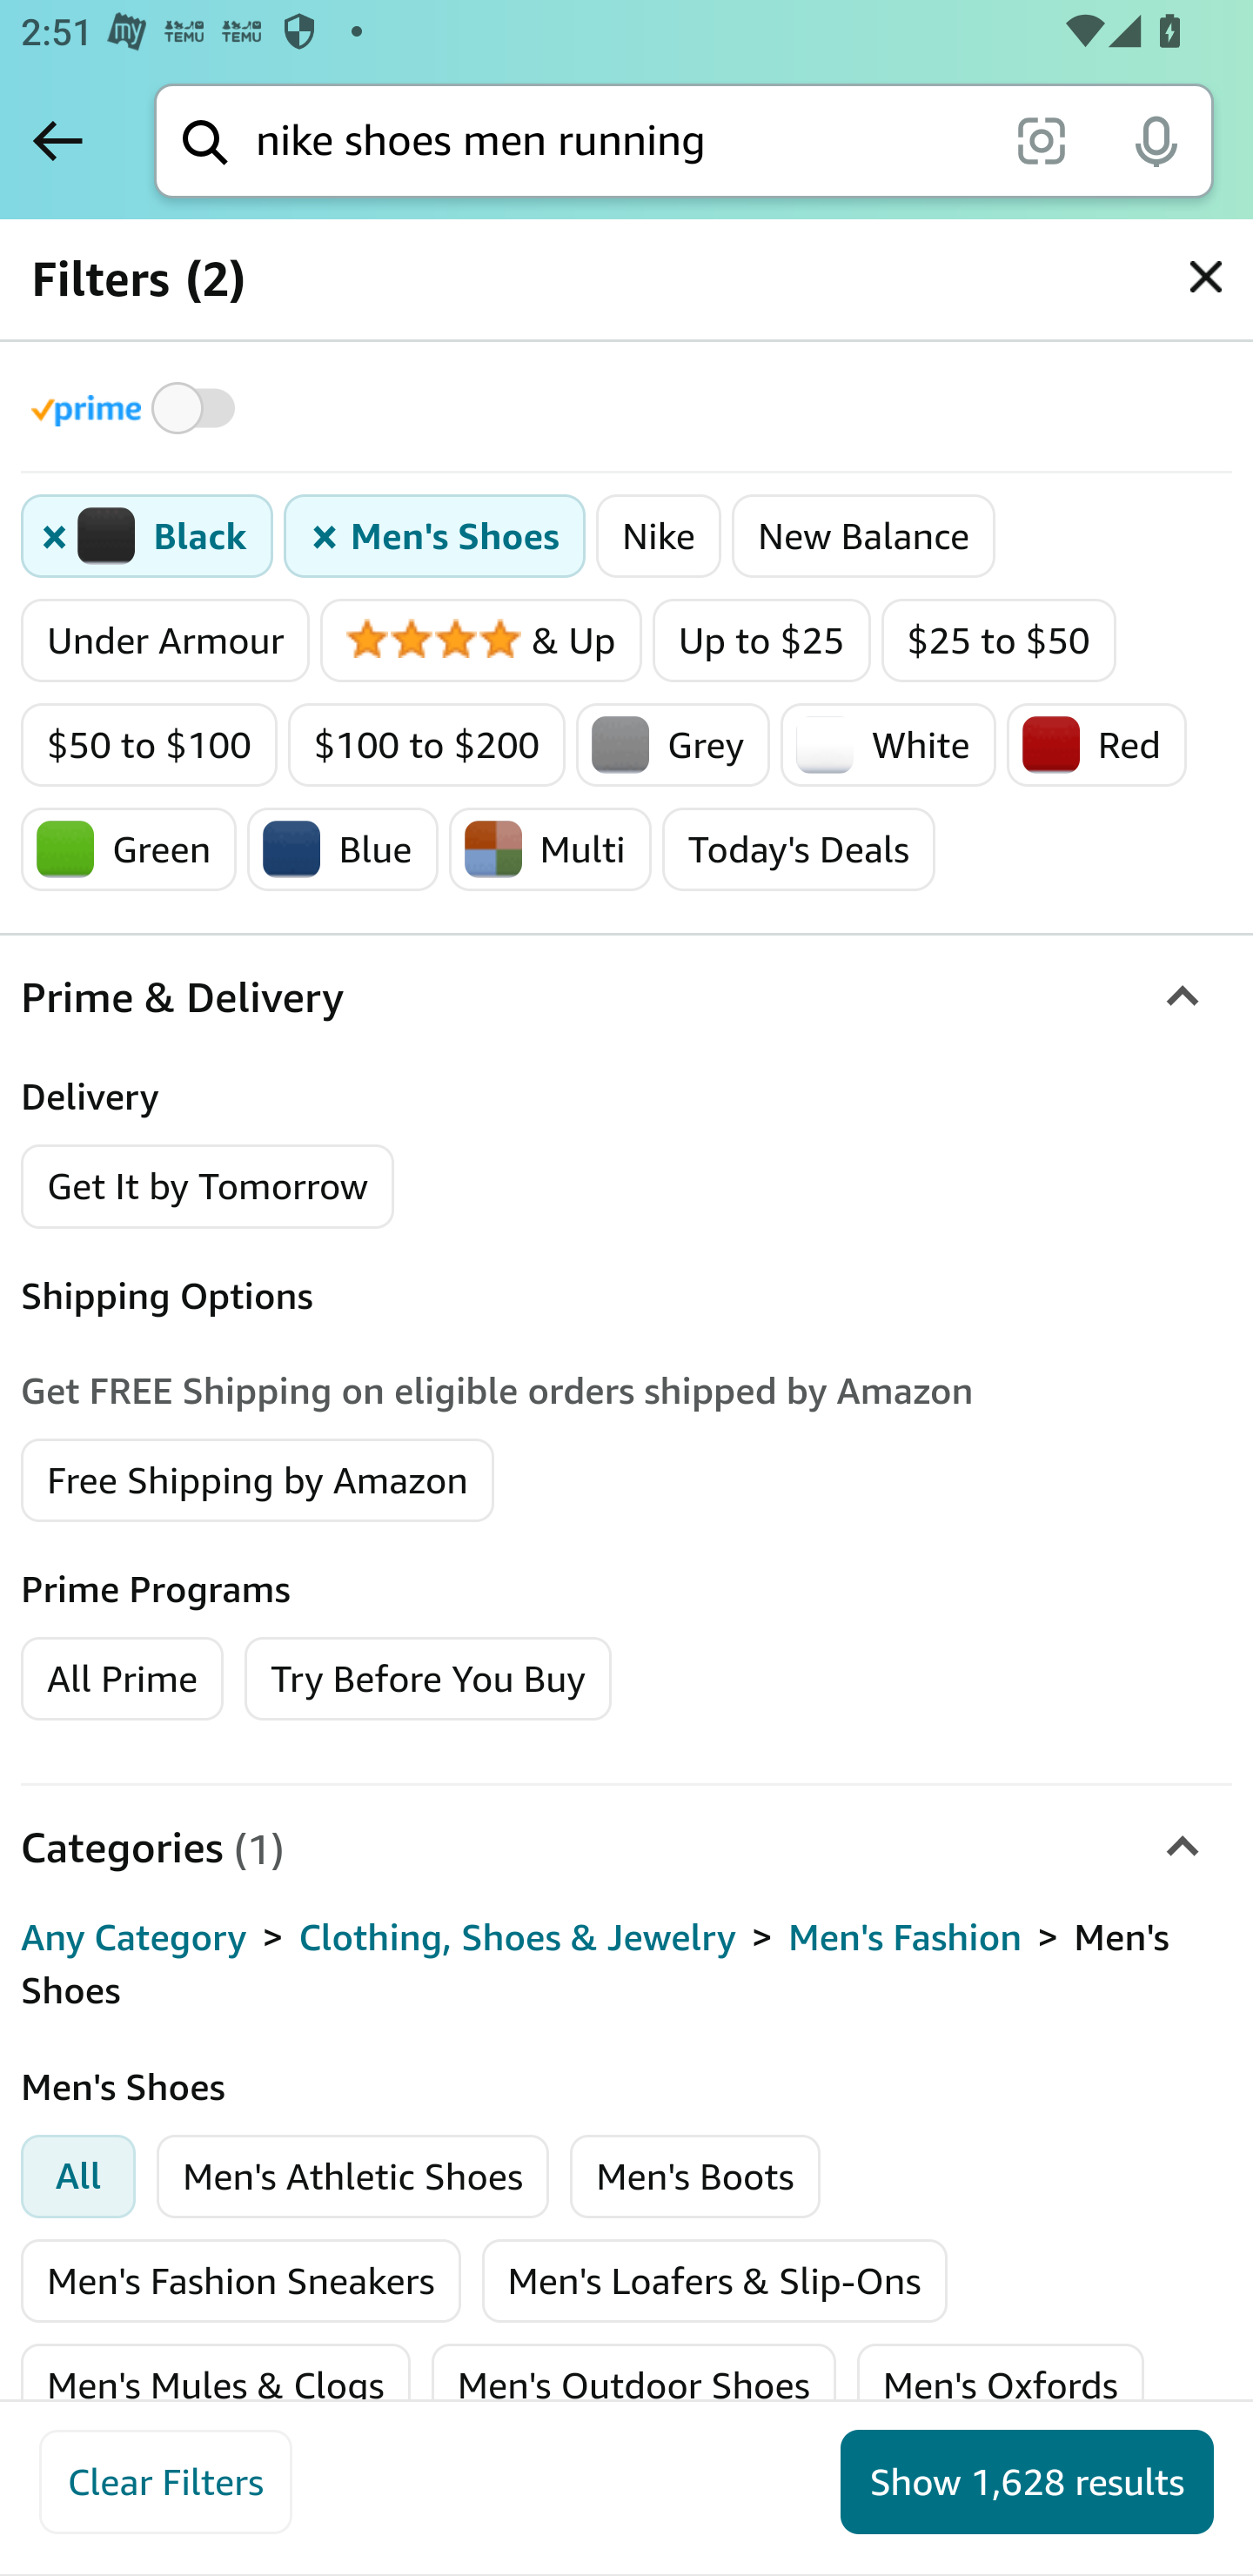  I want to click on Men's Boots, so click(694, 2175).